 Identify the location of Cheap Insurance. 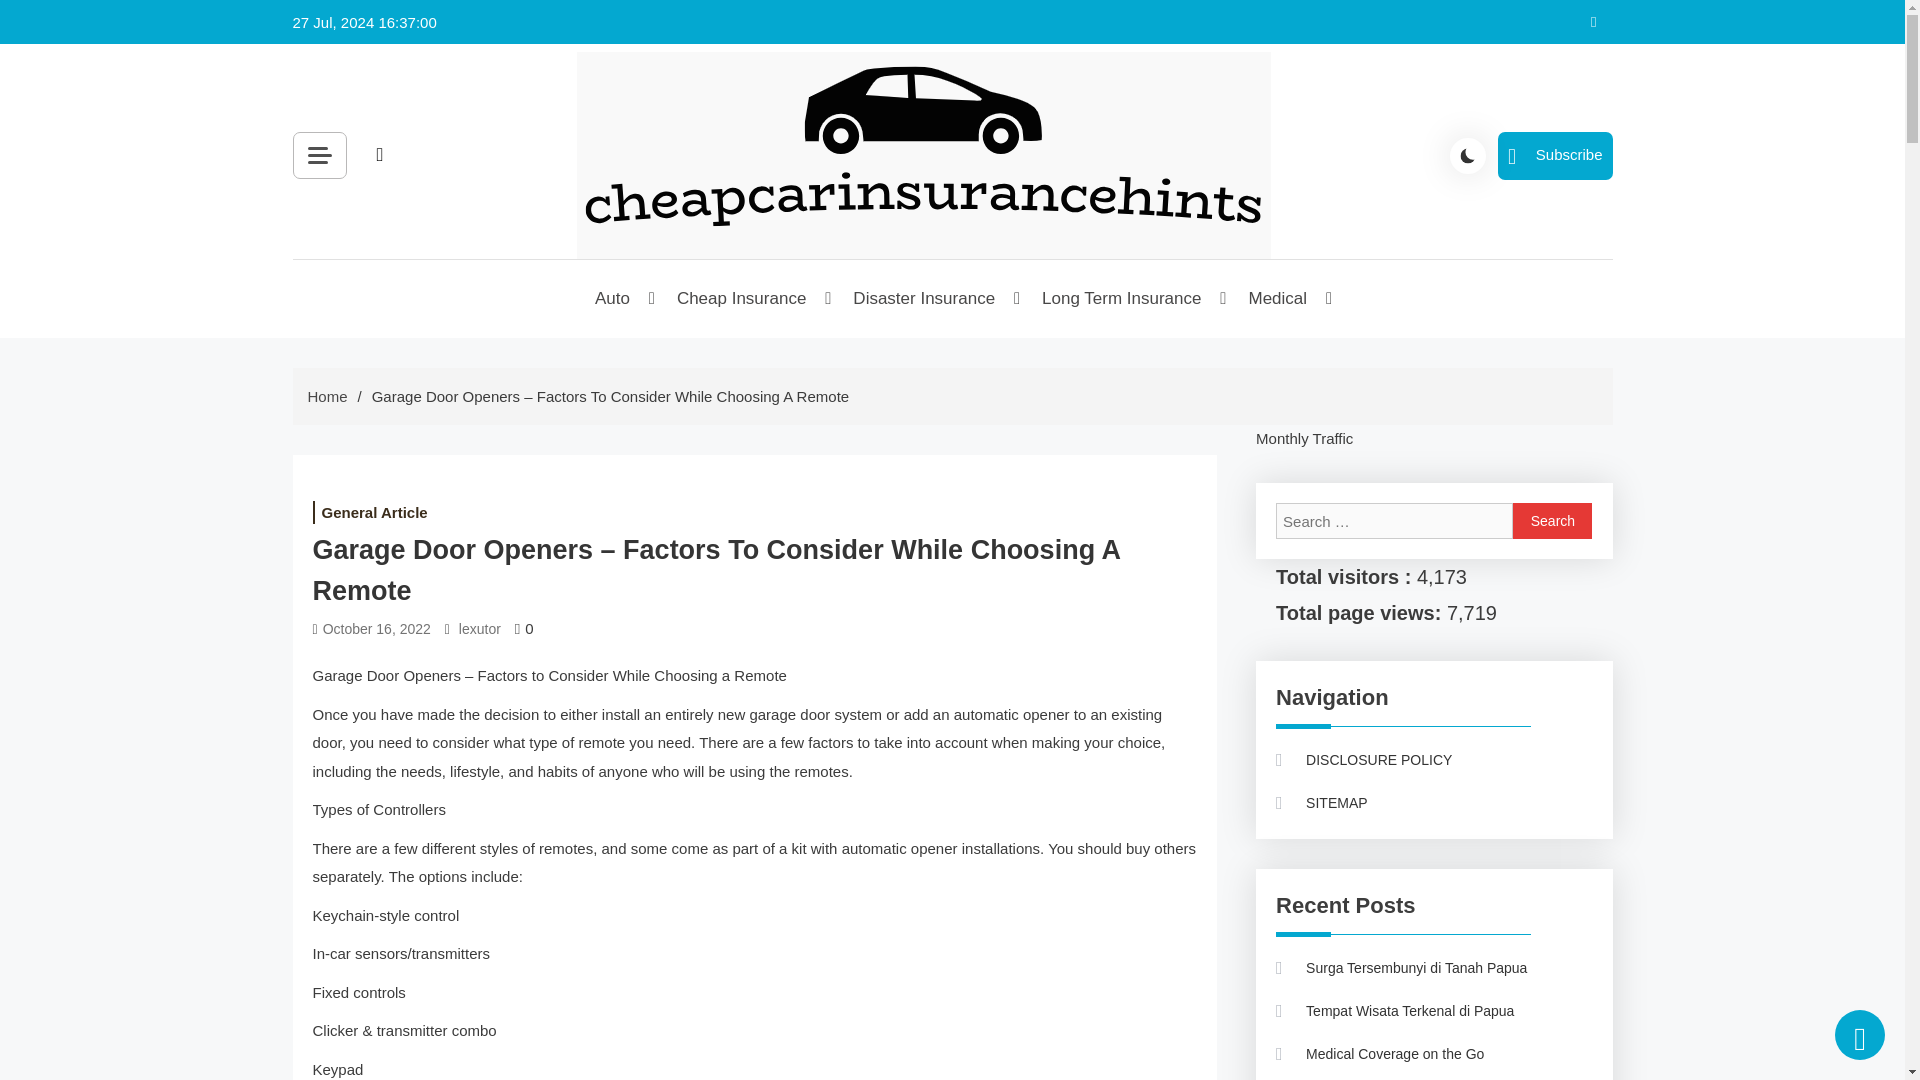
(742, 299).